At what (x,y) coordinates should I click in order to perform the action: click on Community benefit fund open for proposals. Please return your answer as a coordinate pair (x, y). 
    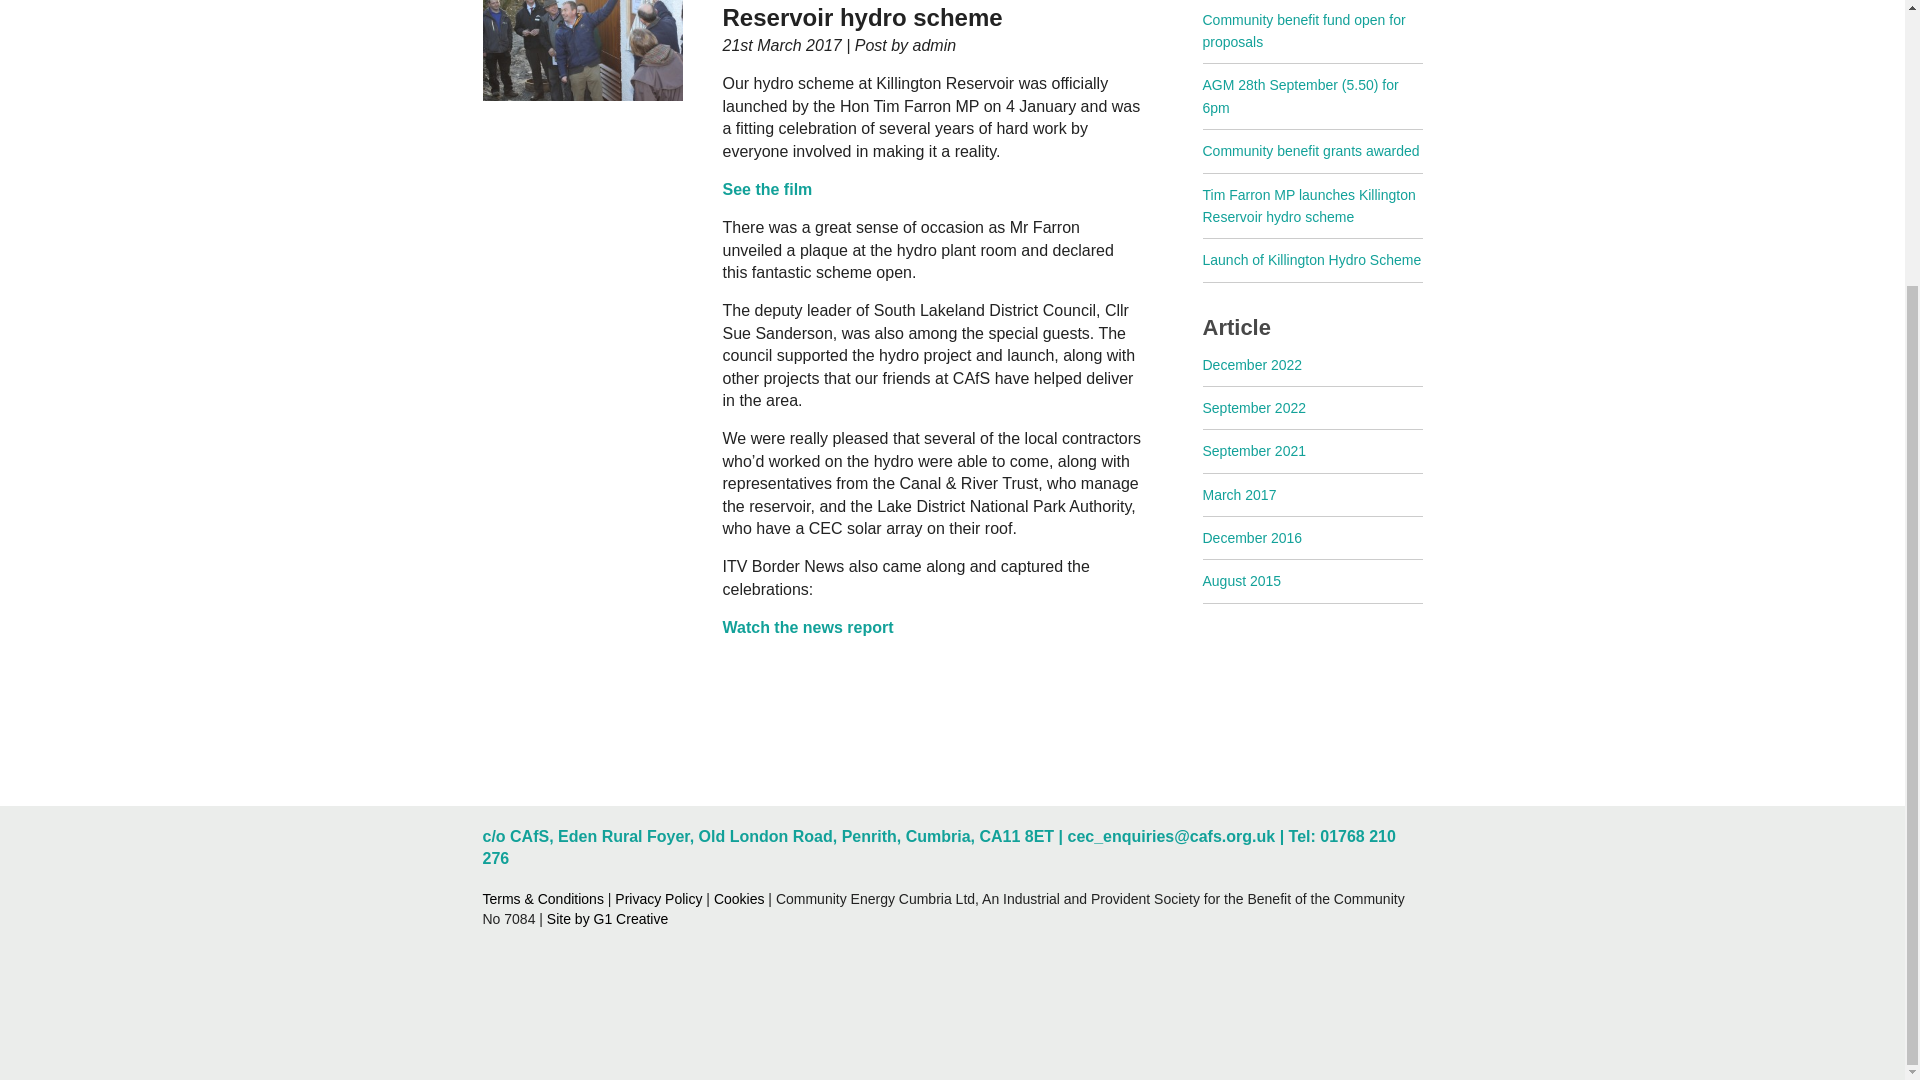
    Looking at the image, I should click on (1303, 30).